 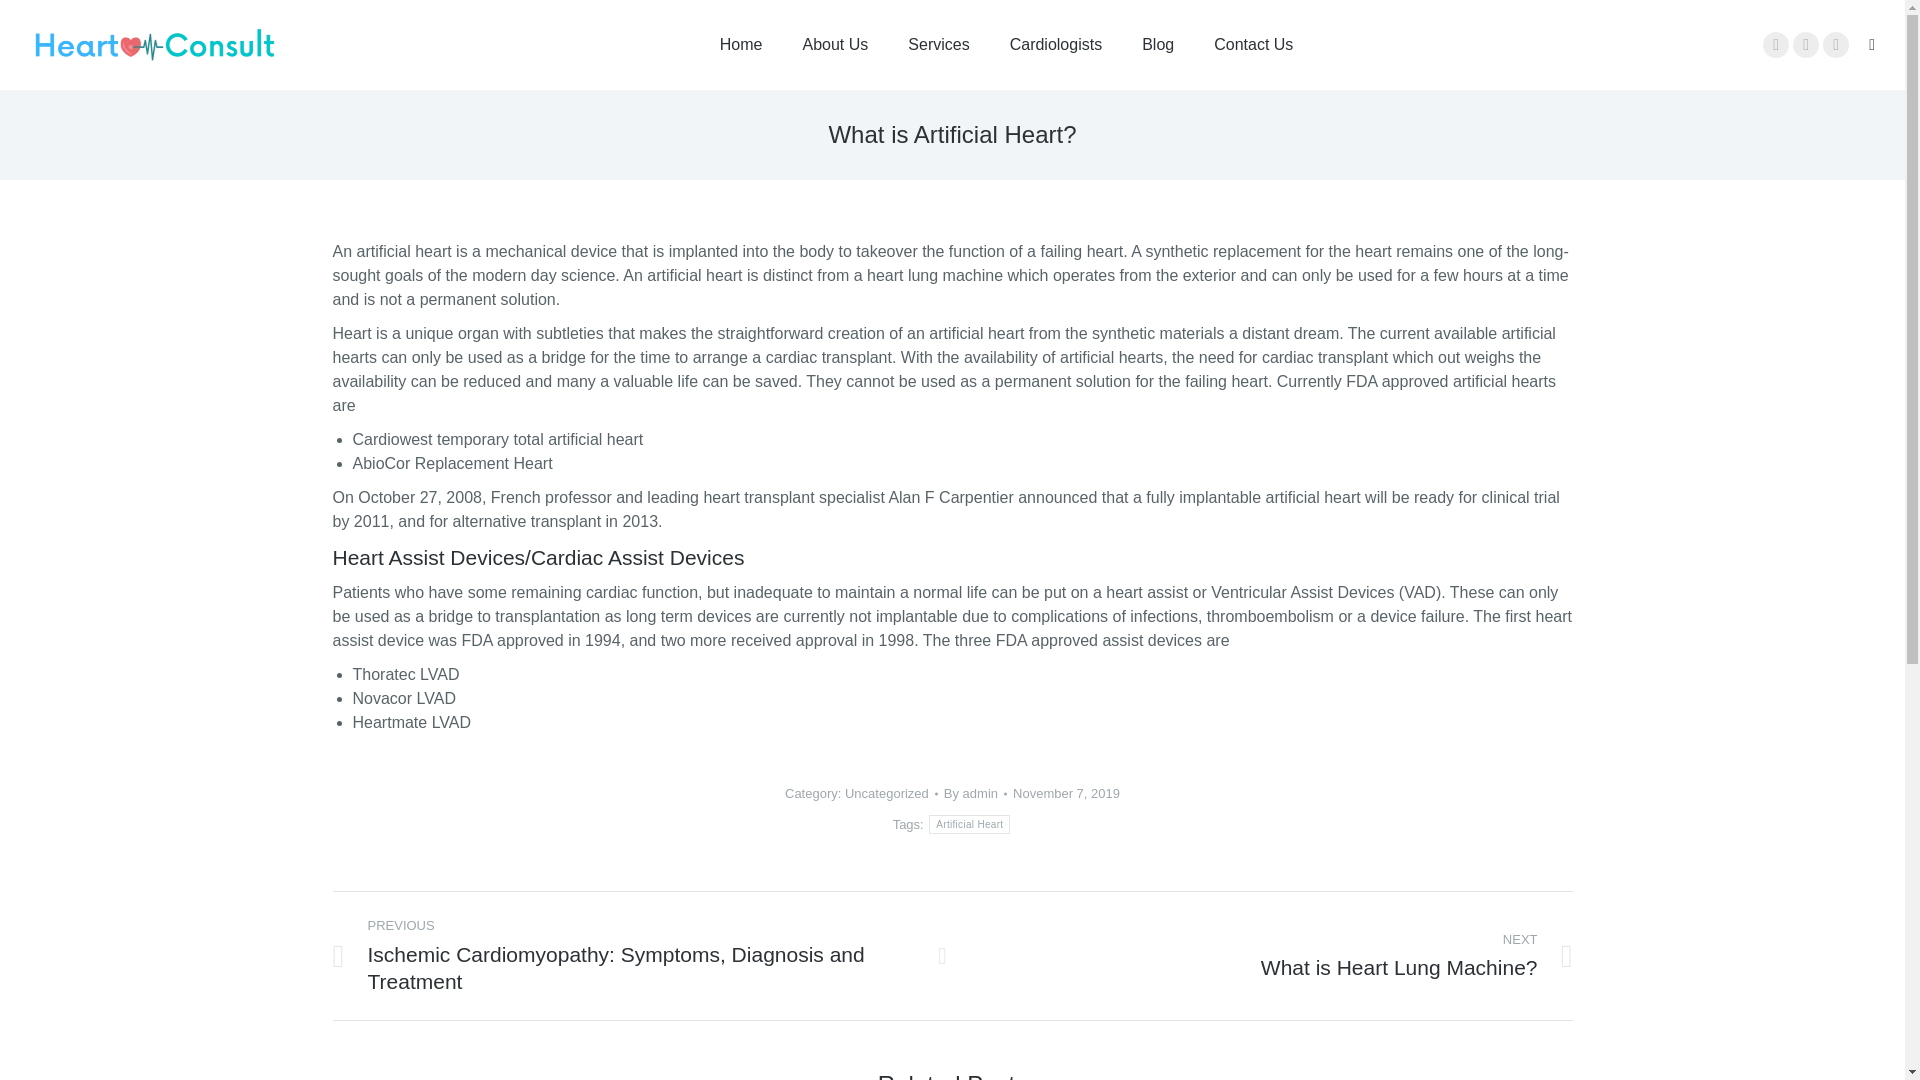 I want to click on View all posts by admin, so click(x=975, y=794).